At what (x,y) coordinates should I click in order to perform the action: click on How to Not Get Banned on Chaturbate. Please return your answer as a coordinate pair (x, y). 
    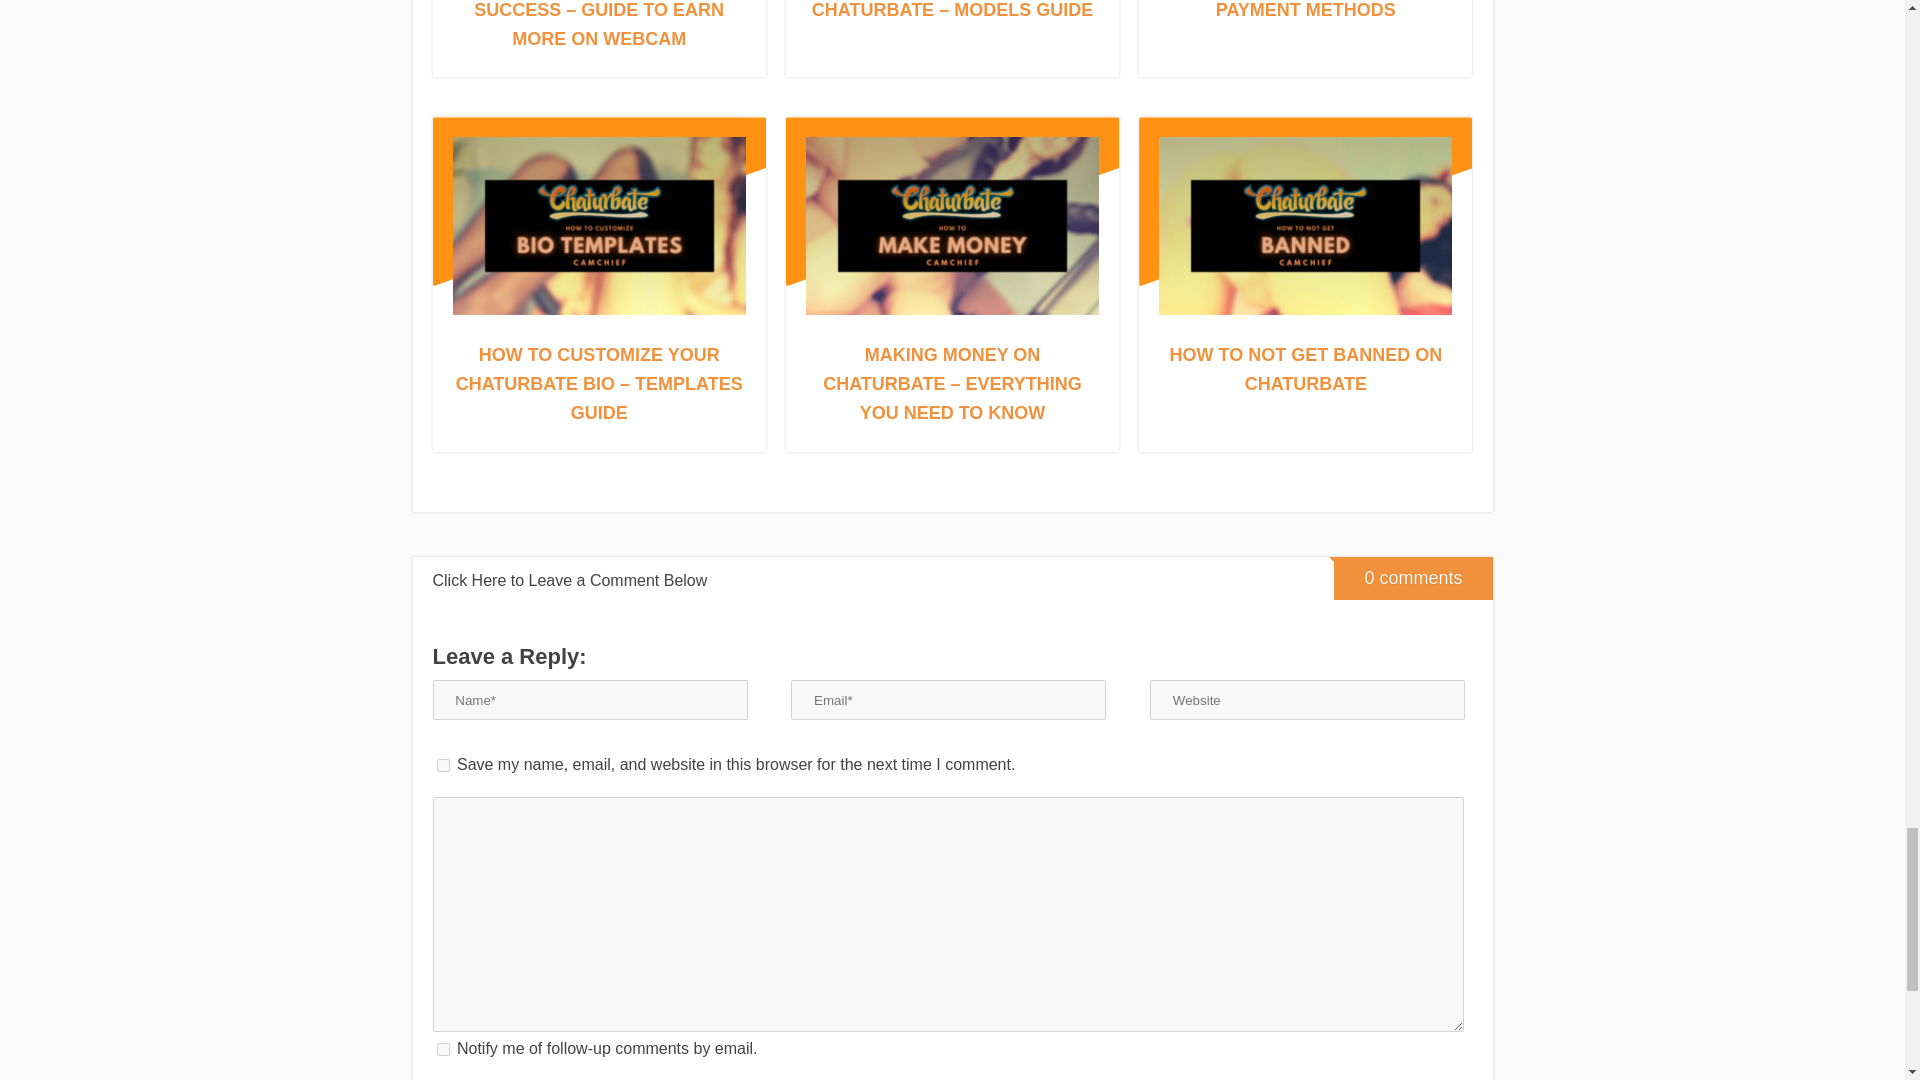
    Looking at the image, I should click on (1305, 369).